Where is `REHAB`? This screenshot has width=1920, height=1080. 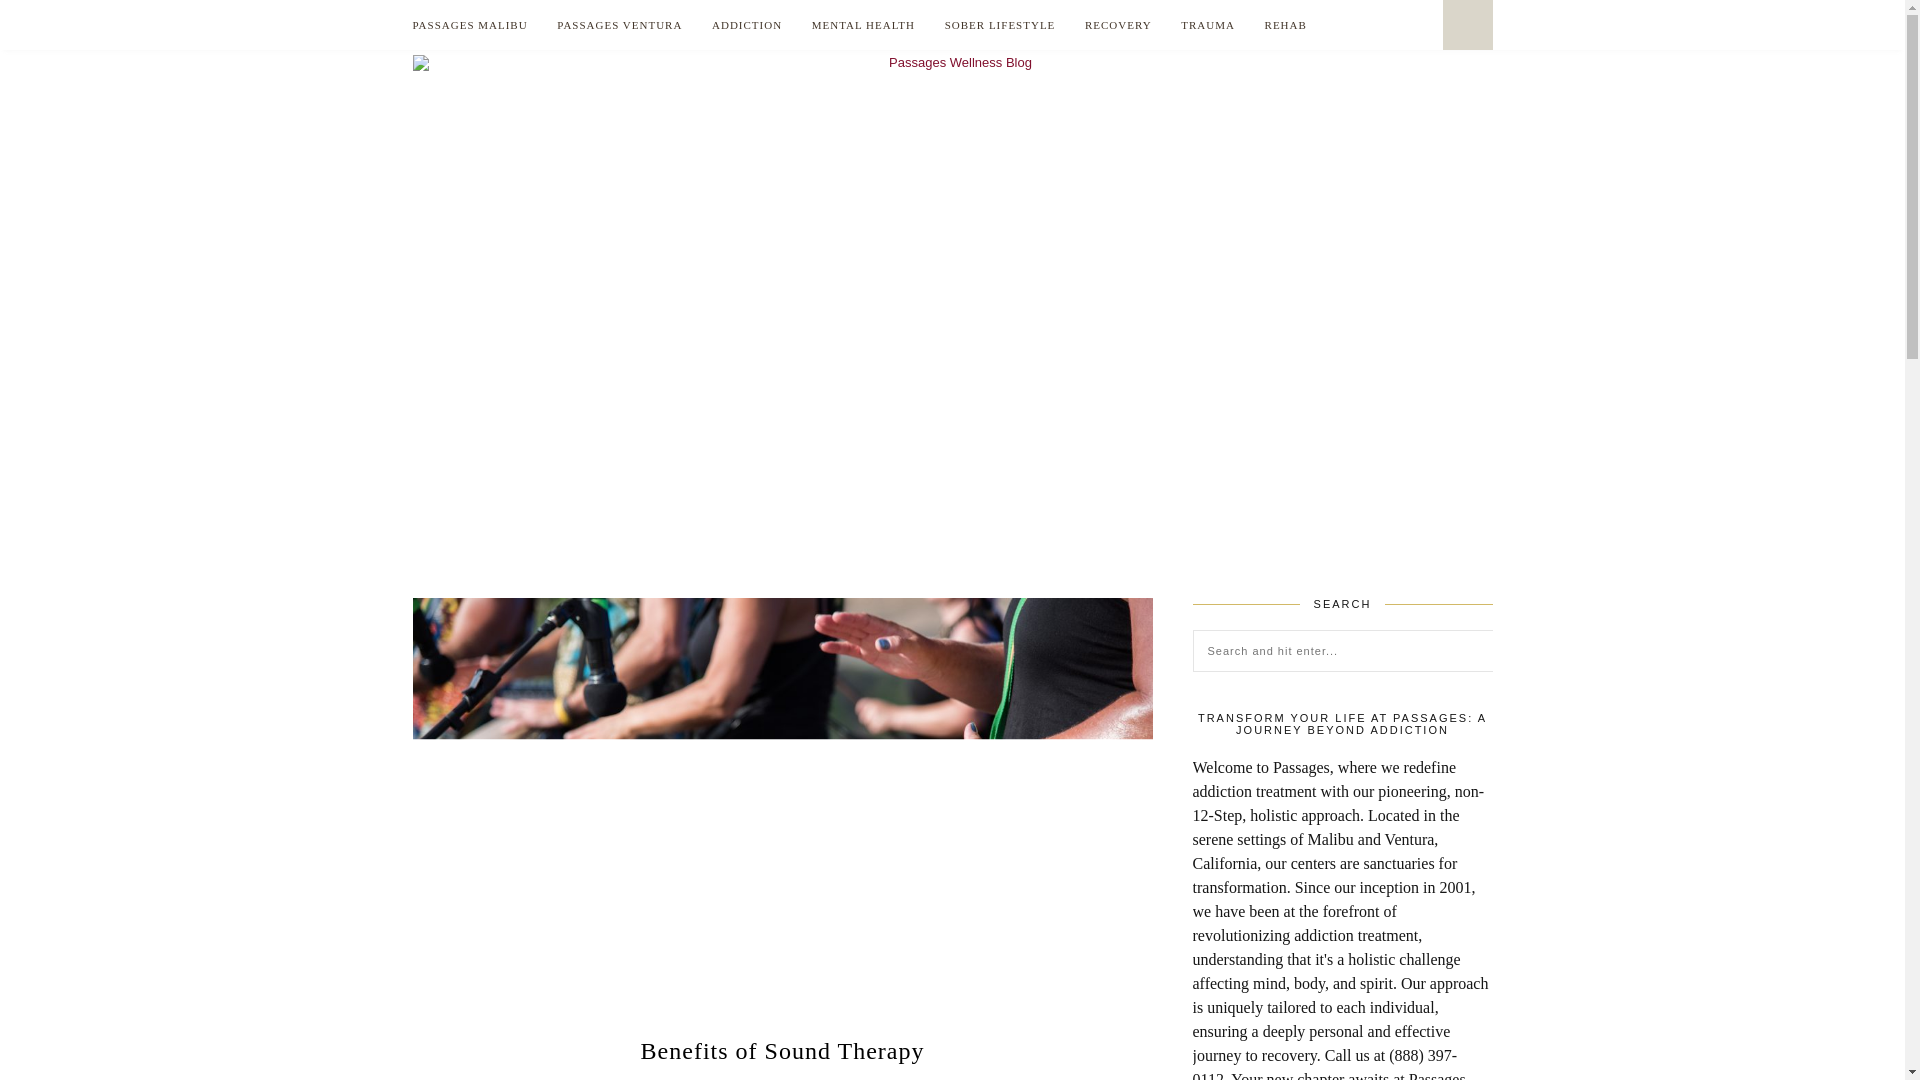 REHAB is located at coordinates (1286, 24).